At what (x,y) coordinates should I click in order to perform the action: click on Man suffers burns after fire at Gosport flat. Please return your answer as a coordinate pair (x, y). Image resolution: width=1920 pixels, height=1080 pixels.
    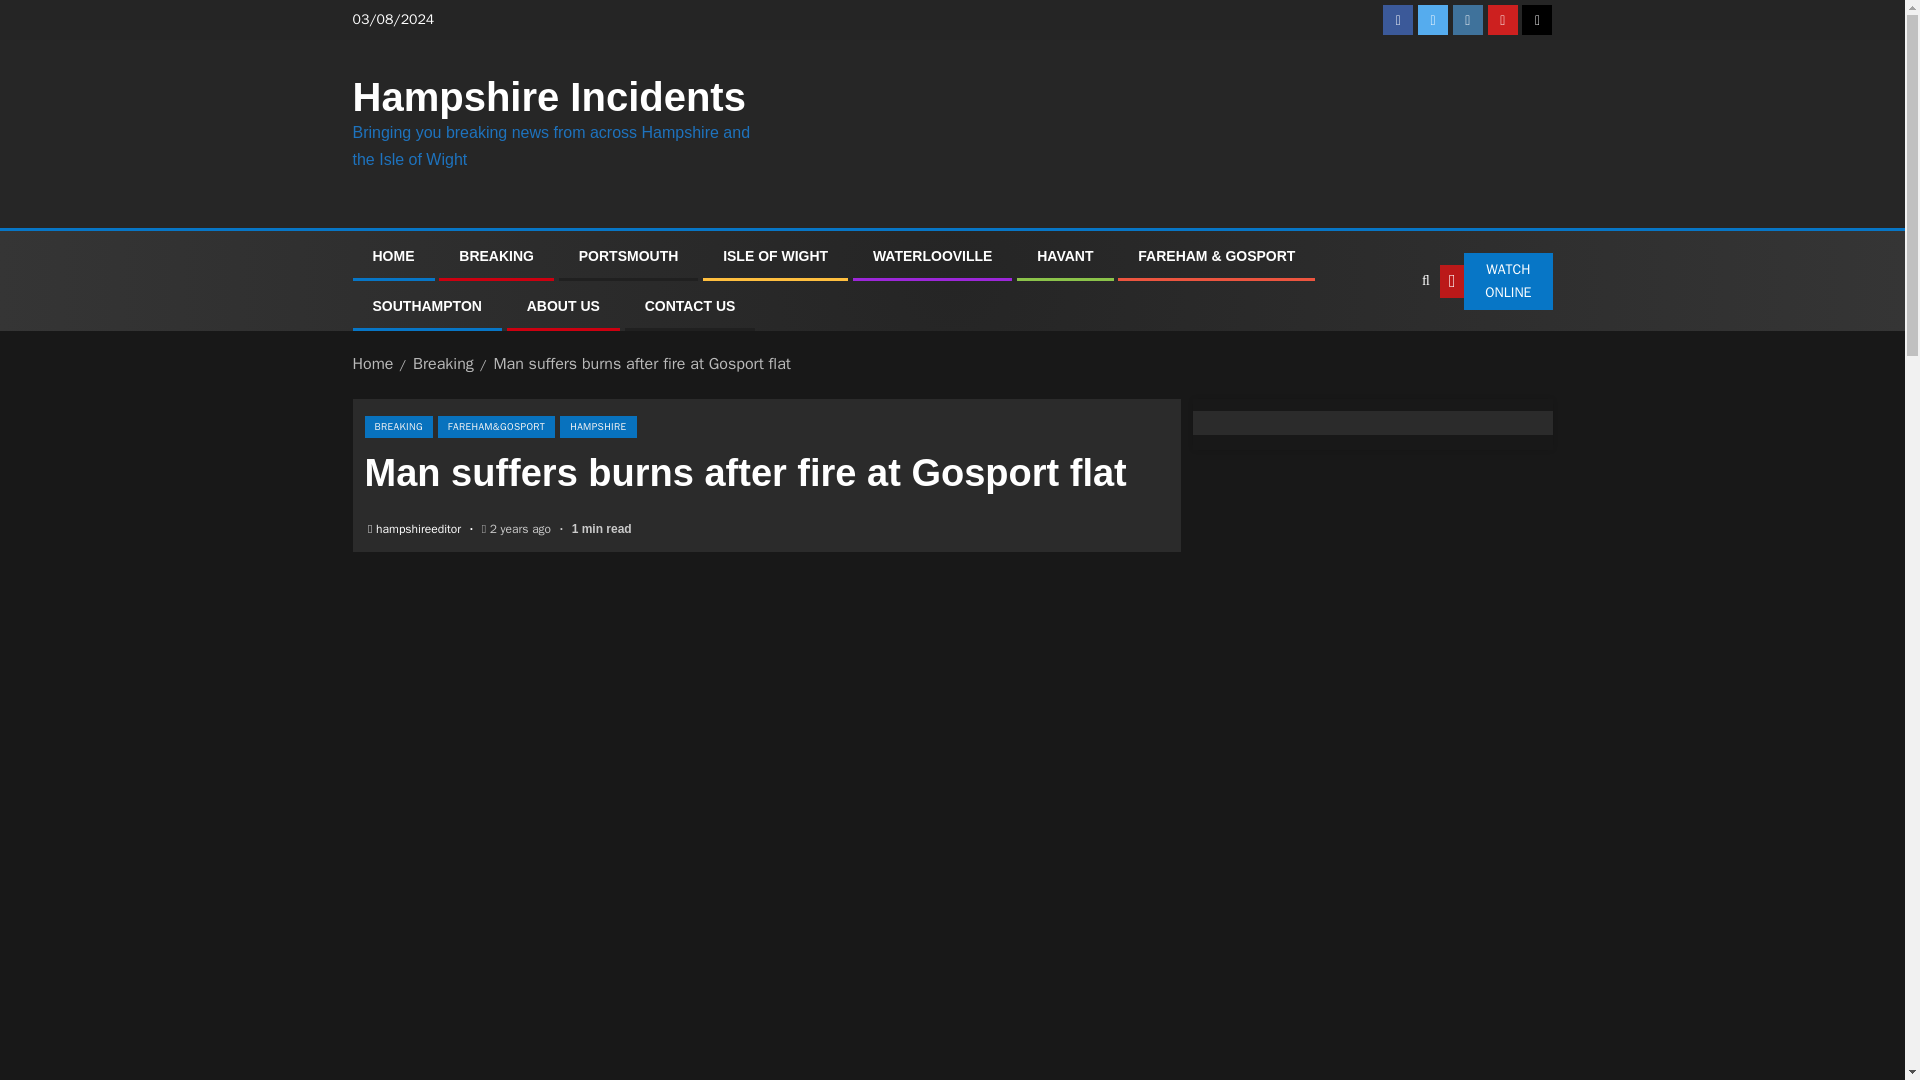
    Looking at the image, I should click on (641, 364).